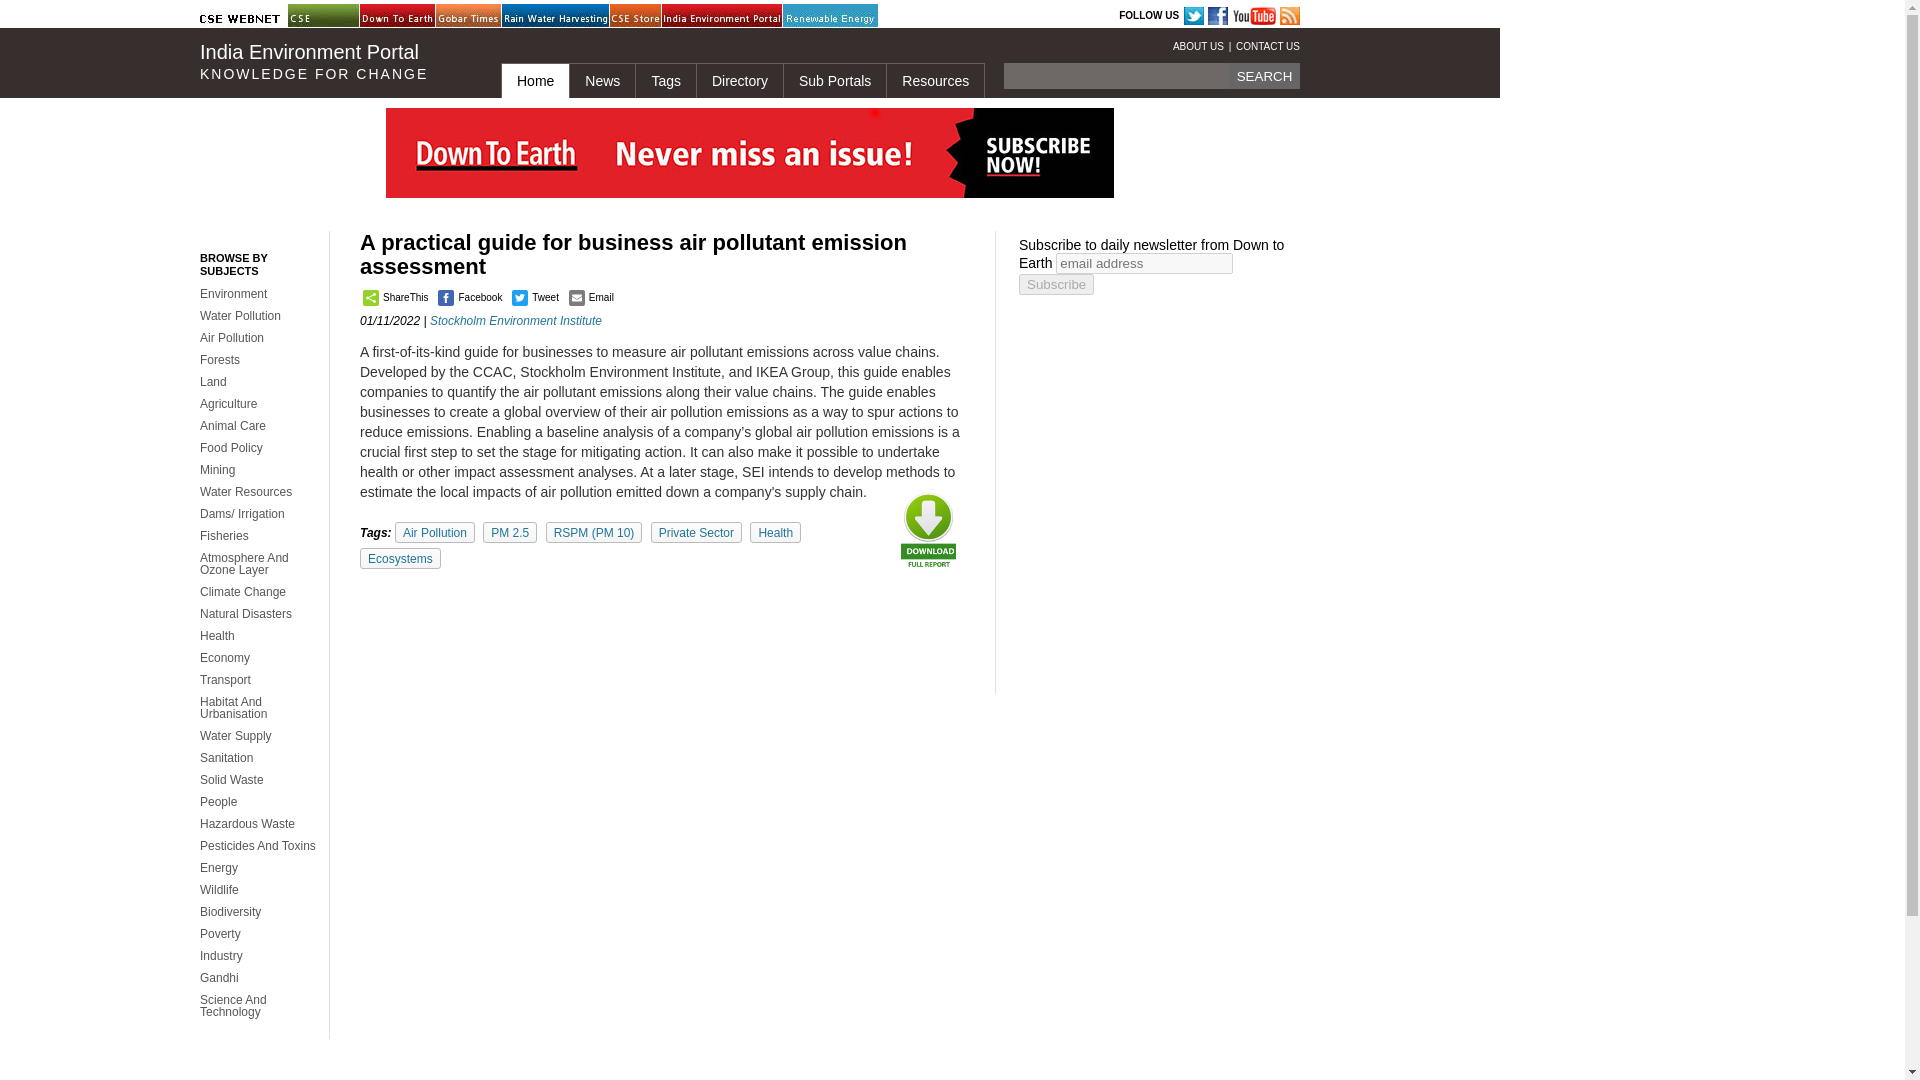  What do you see at coordinates (1056, 284) in the screenshot?
I see `Subscribe` at bounding box center [1056, 284].